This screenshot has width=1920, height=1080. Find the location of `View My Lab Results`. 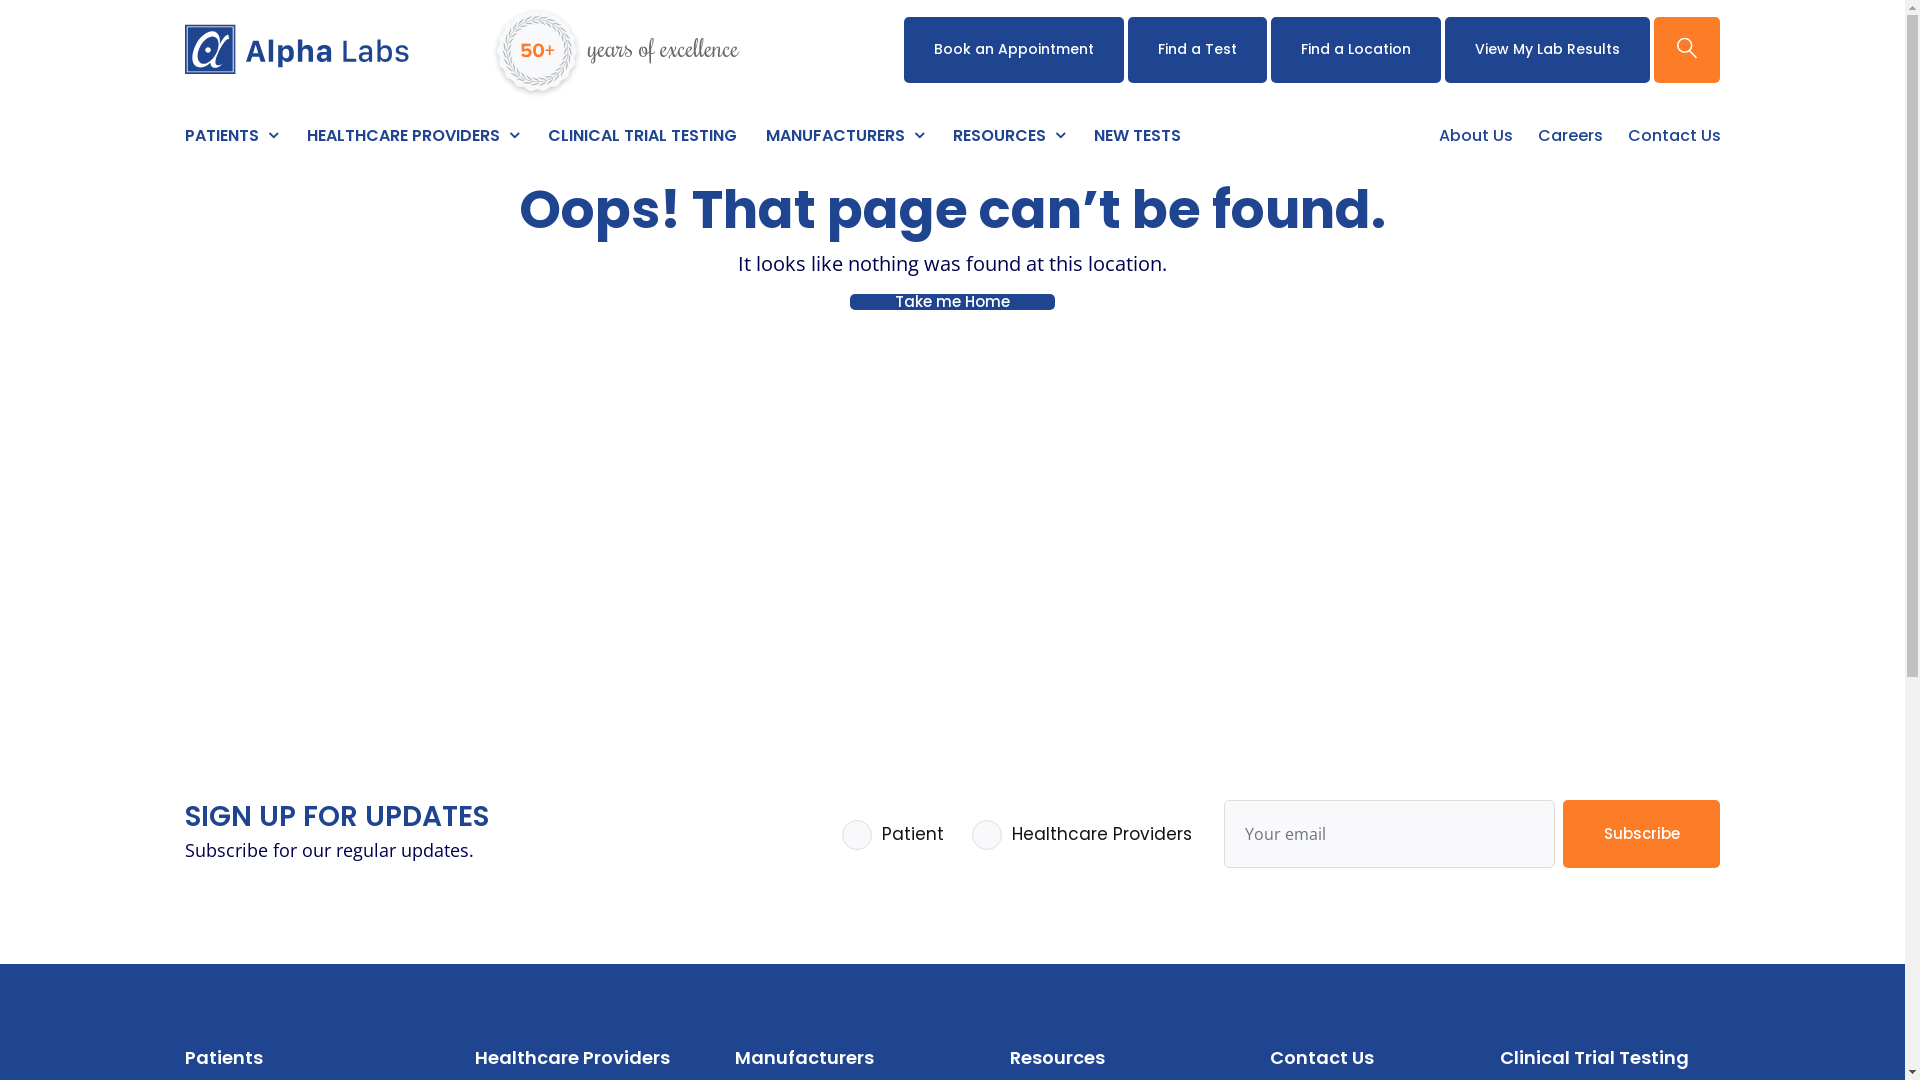

View My Lab Results is located at coordinates (1548, 50).